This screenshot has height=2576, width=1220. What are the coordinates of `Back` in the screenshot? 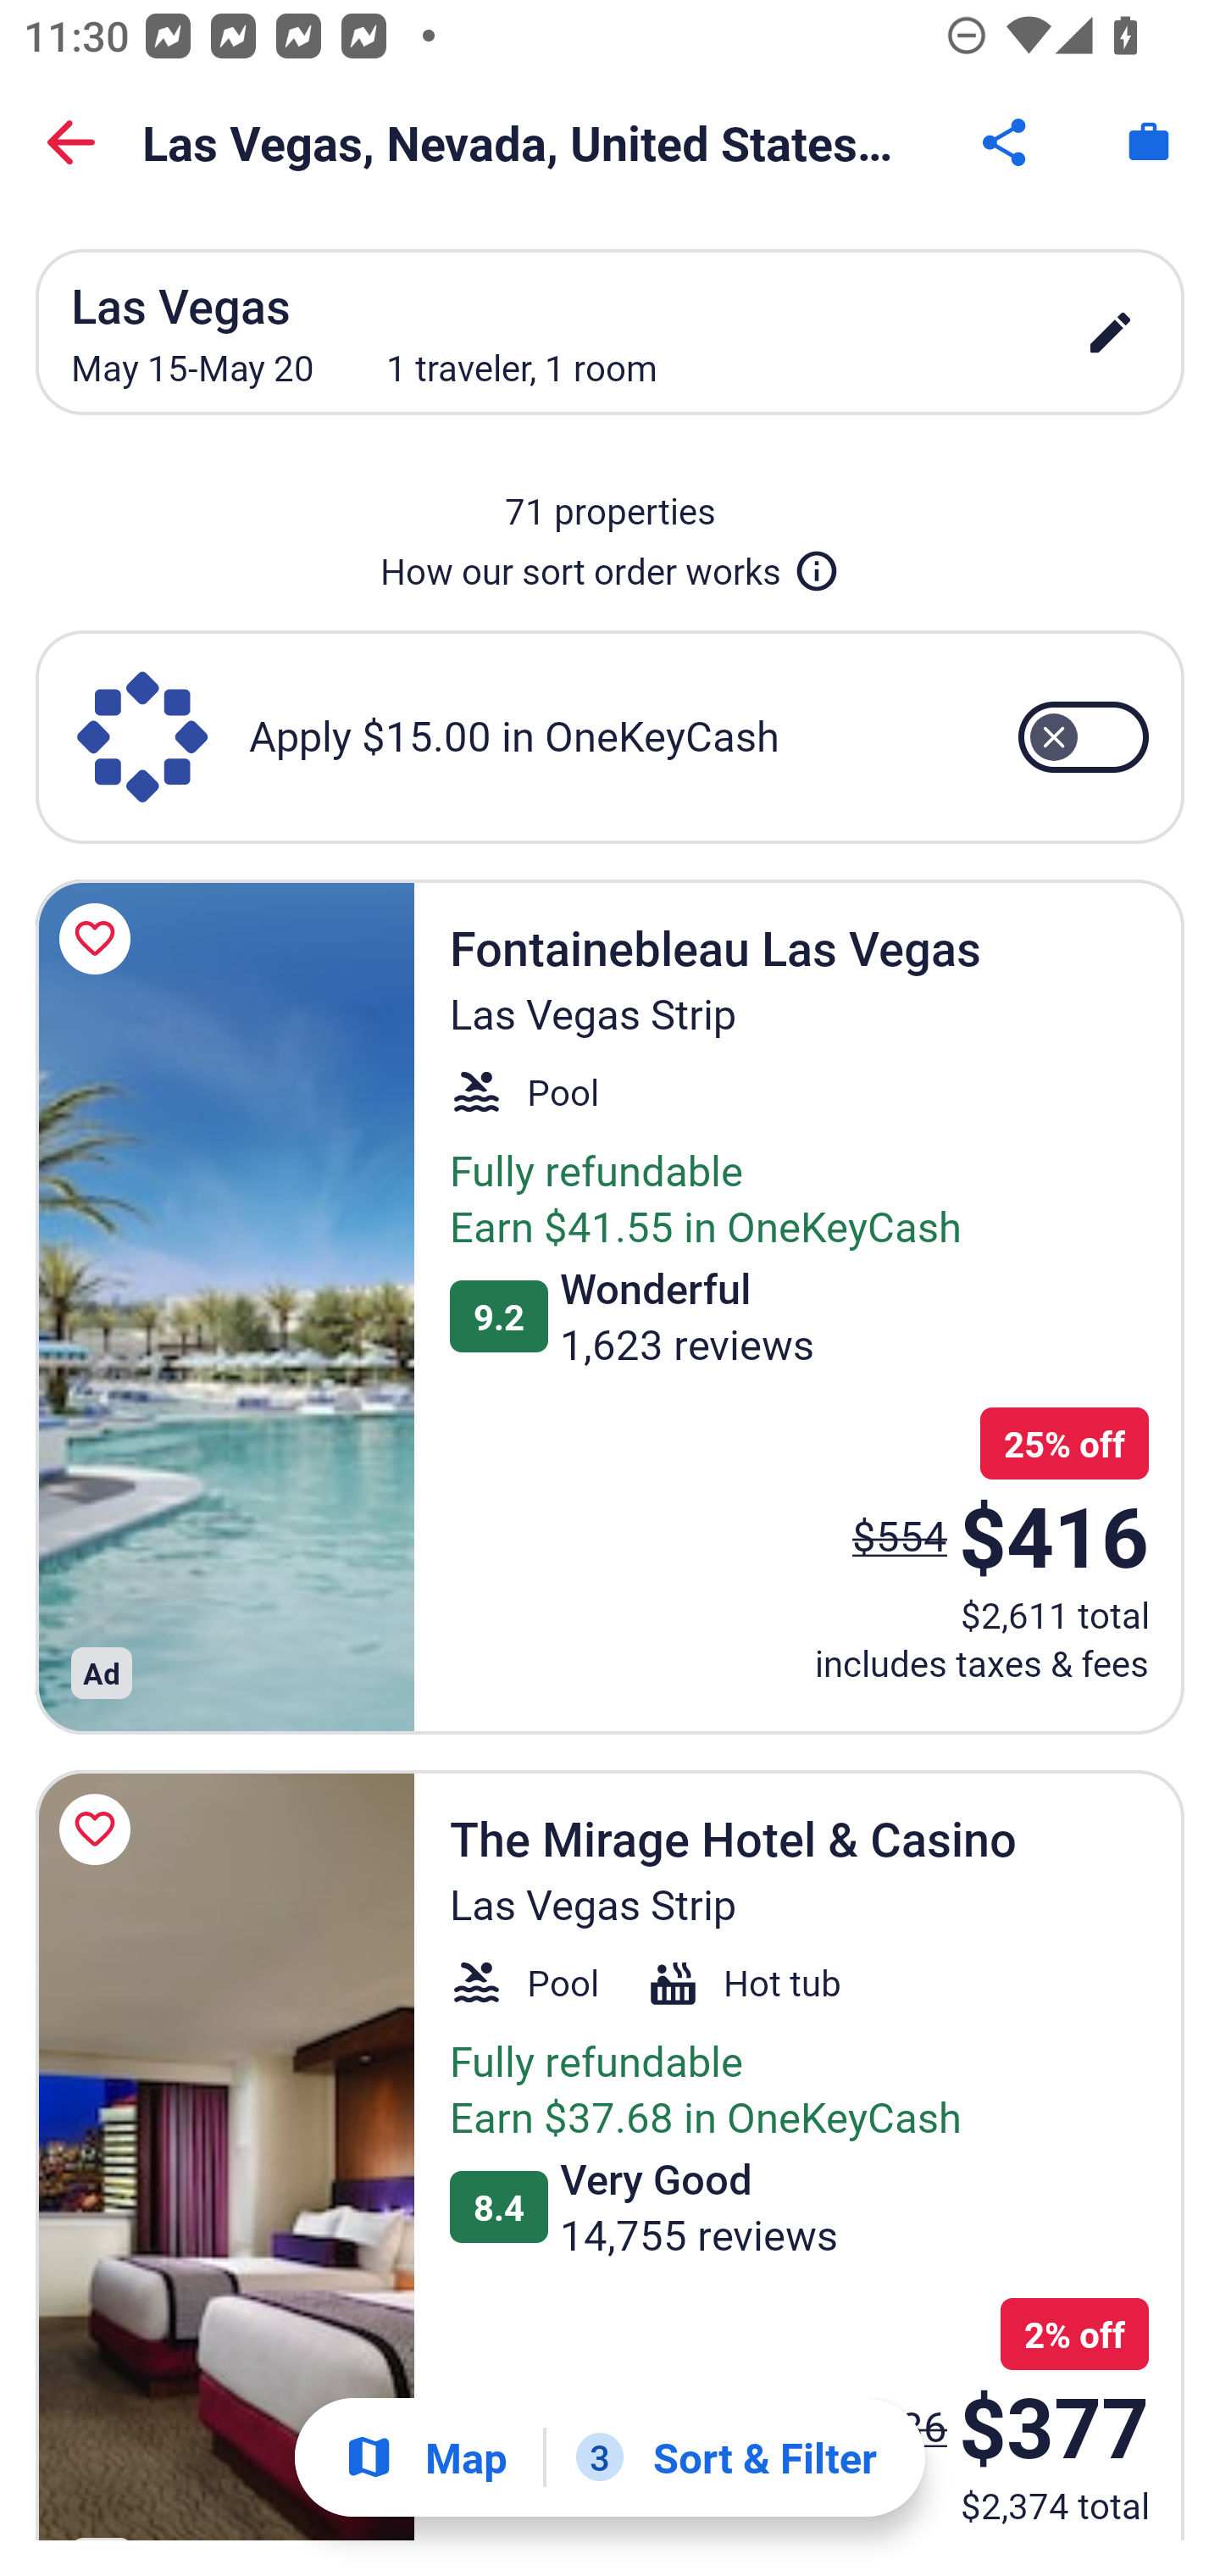 It's located at (71, 142).